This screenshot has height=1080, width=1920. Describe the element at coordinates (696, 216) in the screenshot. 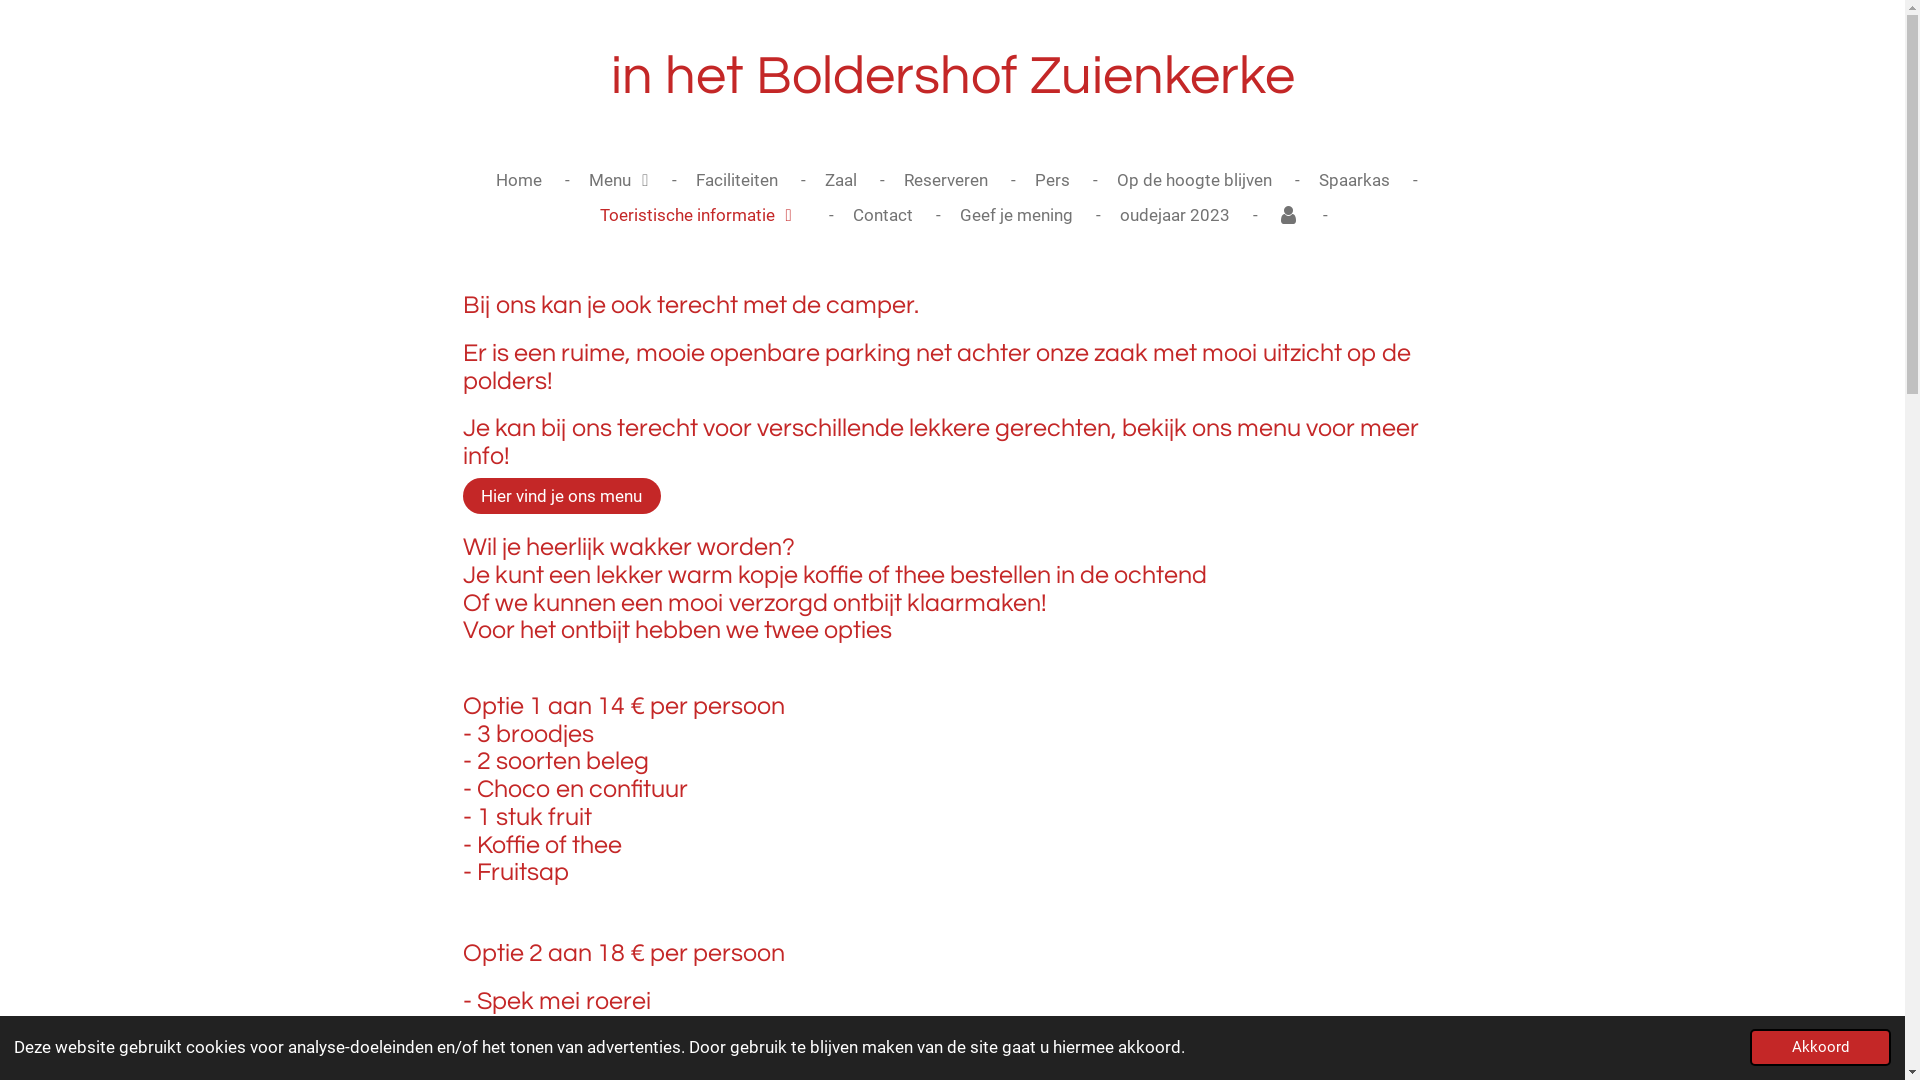

I see `Toeristische informatie` at that location.